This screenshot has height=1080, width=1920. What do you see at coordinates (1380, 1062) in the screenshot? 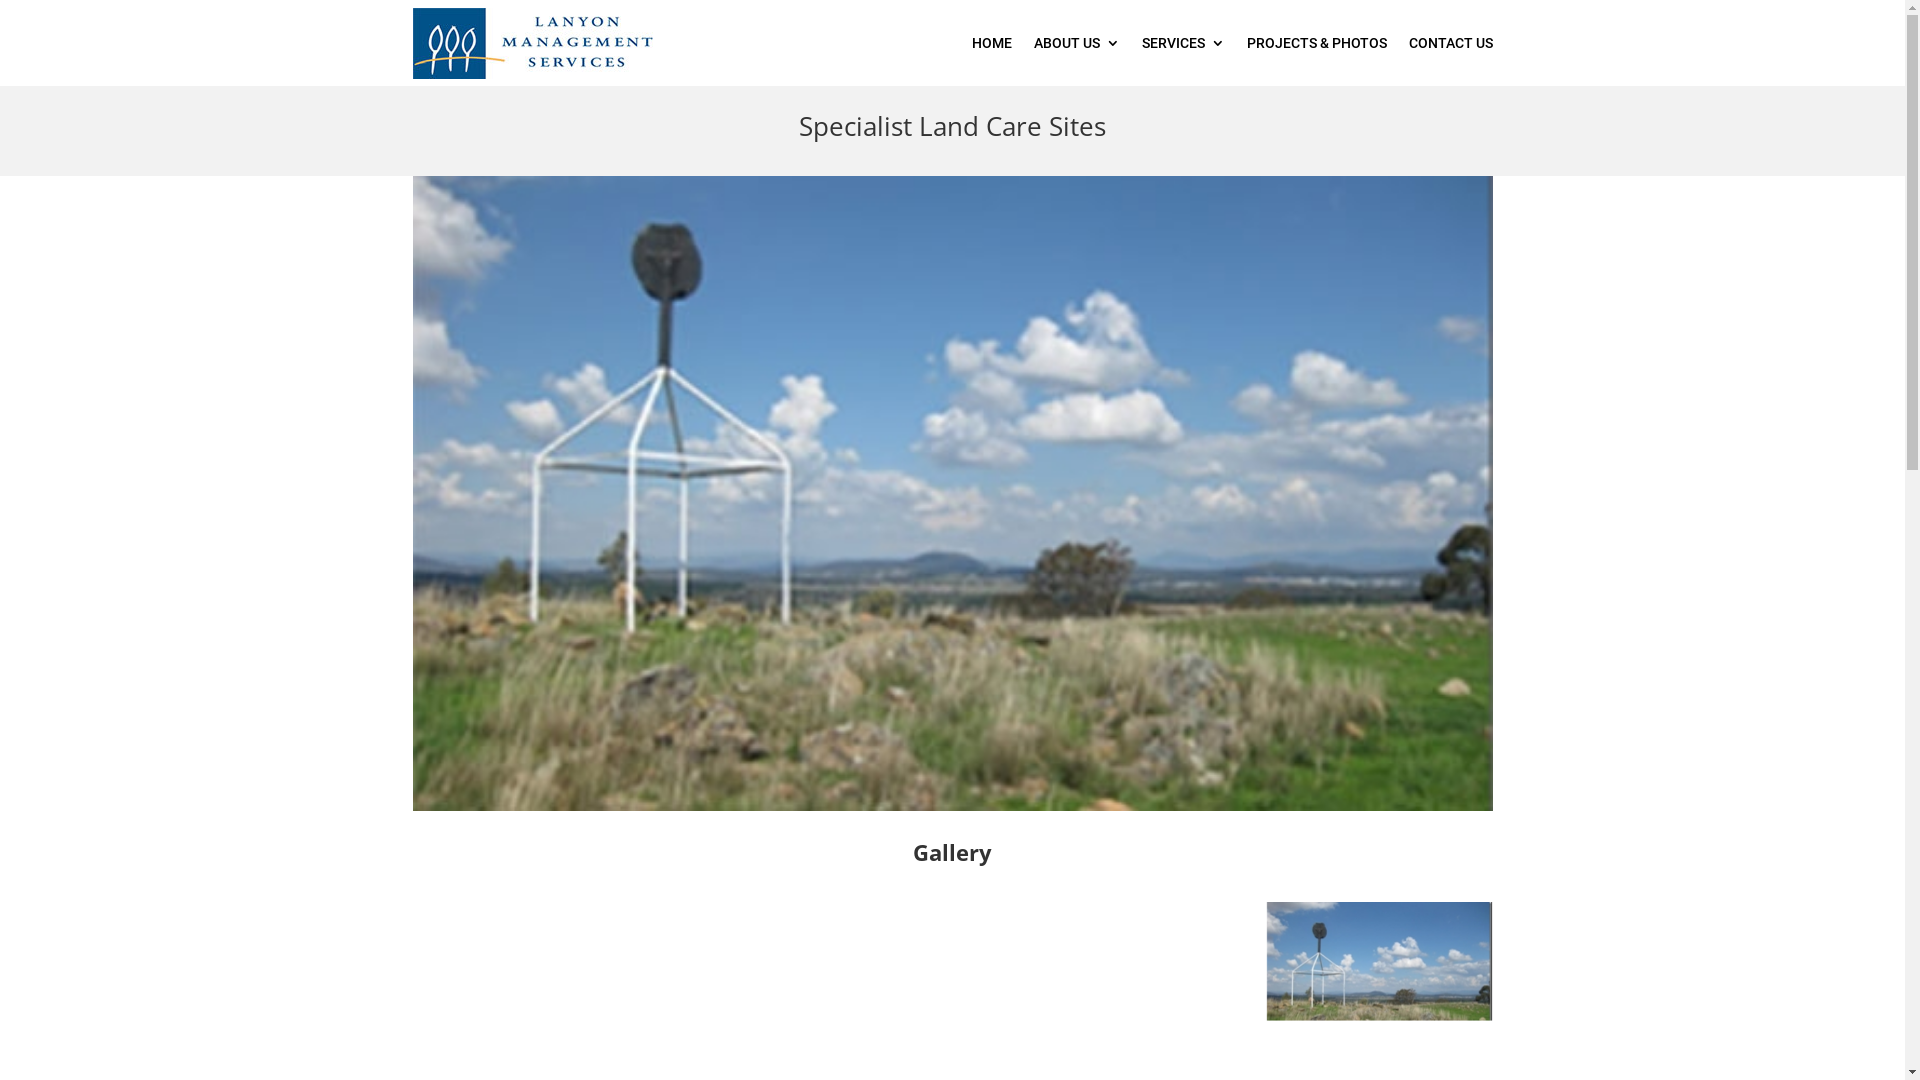
I see `slcs5` at bounding box center [1380, 1062].